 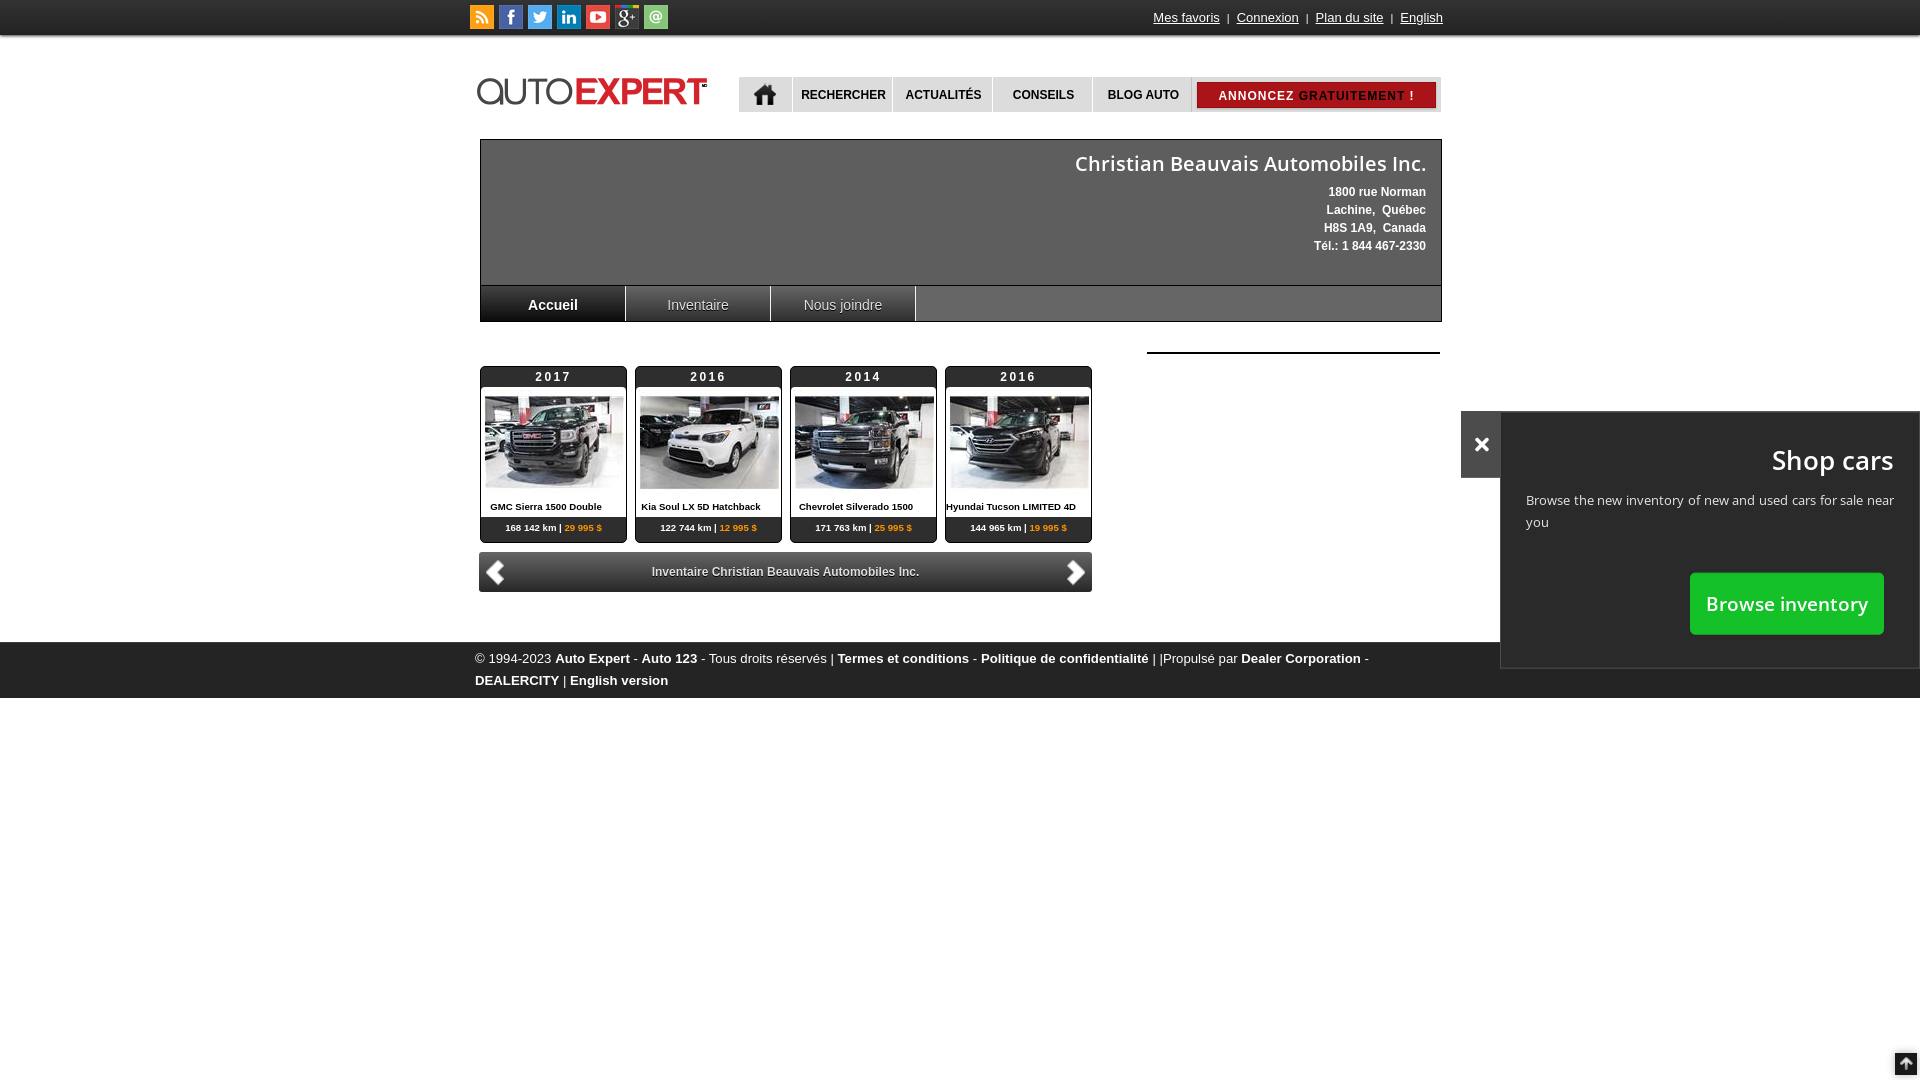 I want to click on ACCUEIL, so click(x=766, y=94).